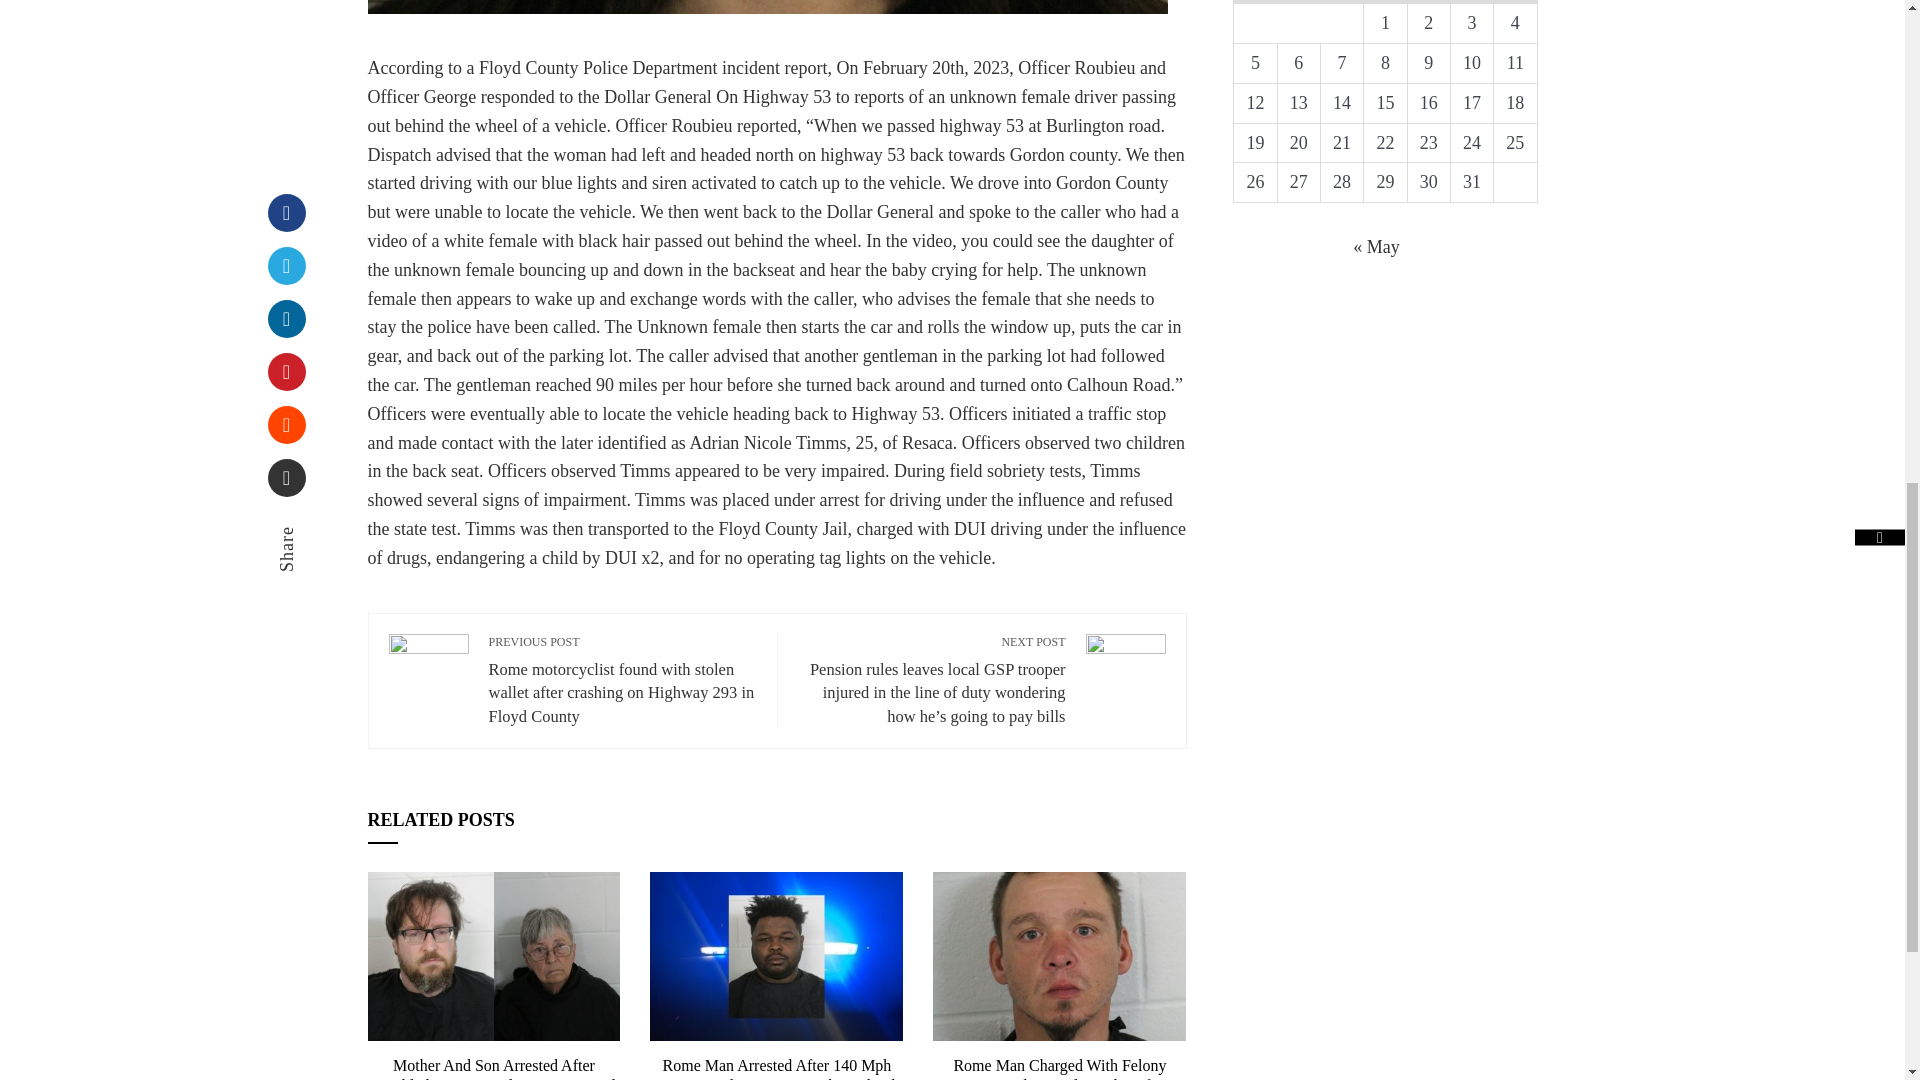 This screenshot has width=1920, height=1080. I want to click on Monday, so click(1255, 2).